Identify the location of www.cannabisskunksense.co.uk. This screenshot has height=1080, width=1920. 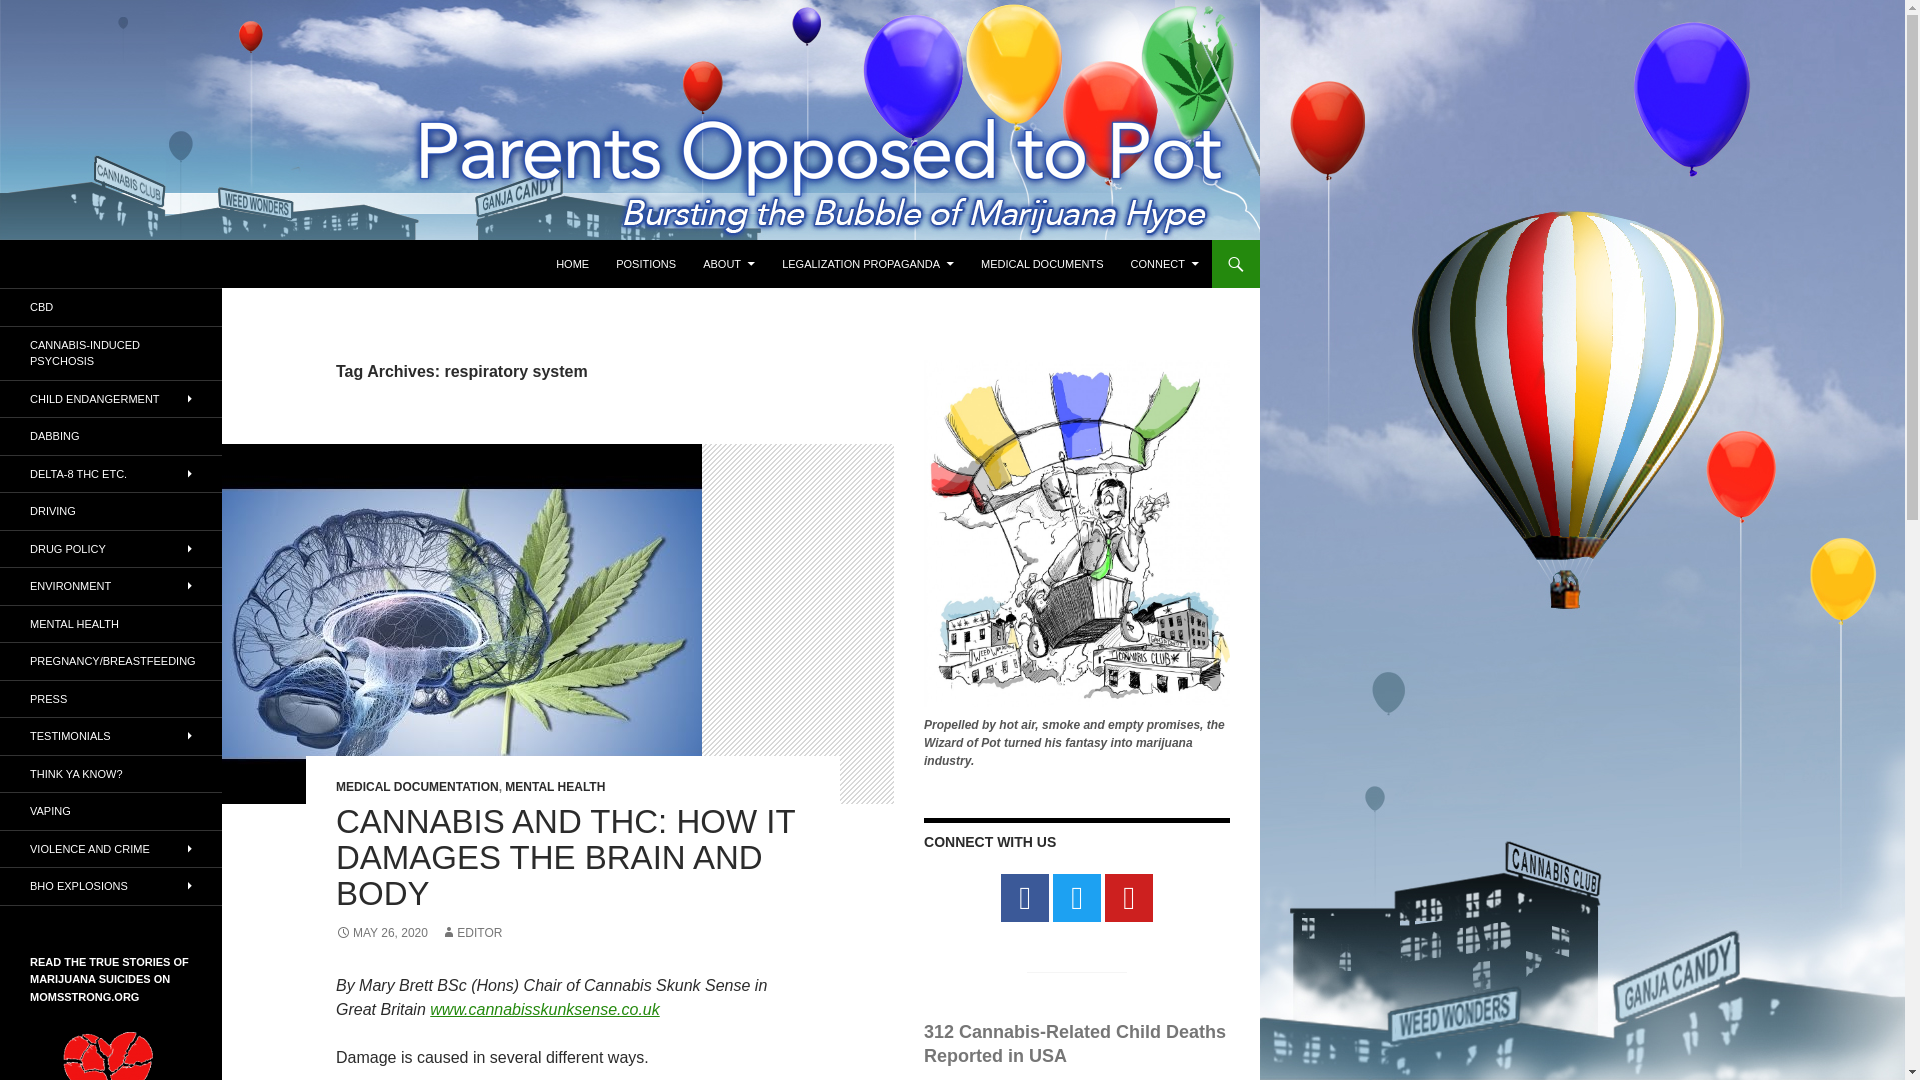
(544, 1010).